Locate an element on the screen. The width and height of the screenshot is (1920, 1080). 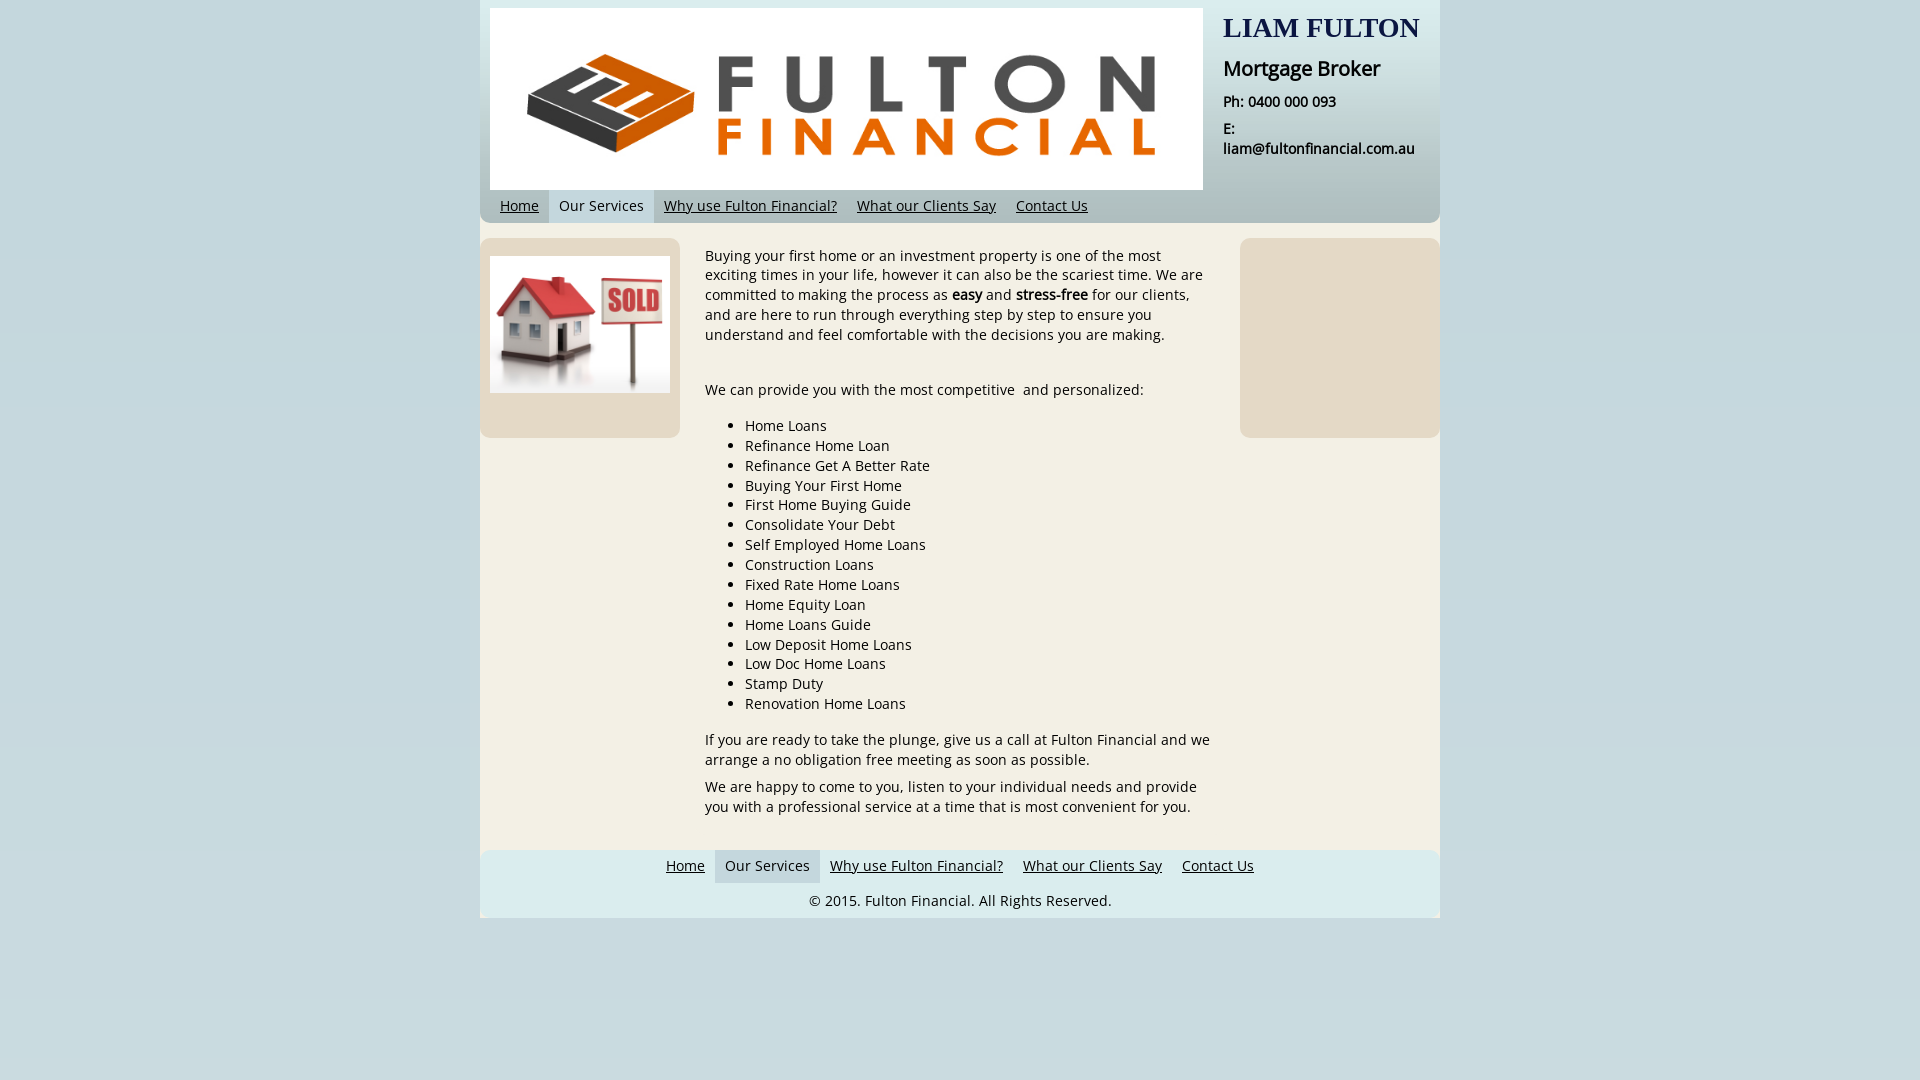
Why use Fulton Financial? is located at coordinates (750, 206).